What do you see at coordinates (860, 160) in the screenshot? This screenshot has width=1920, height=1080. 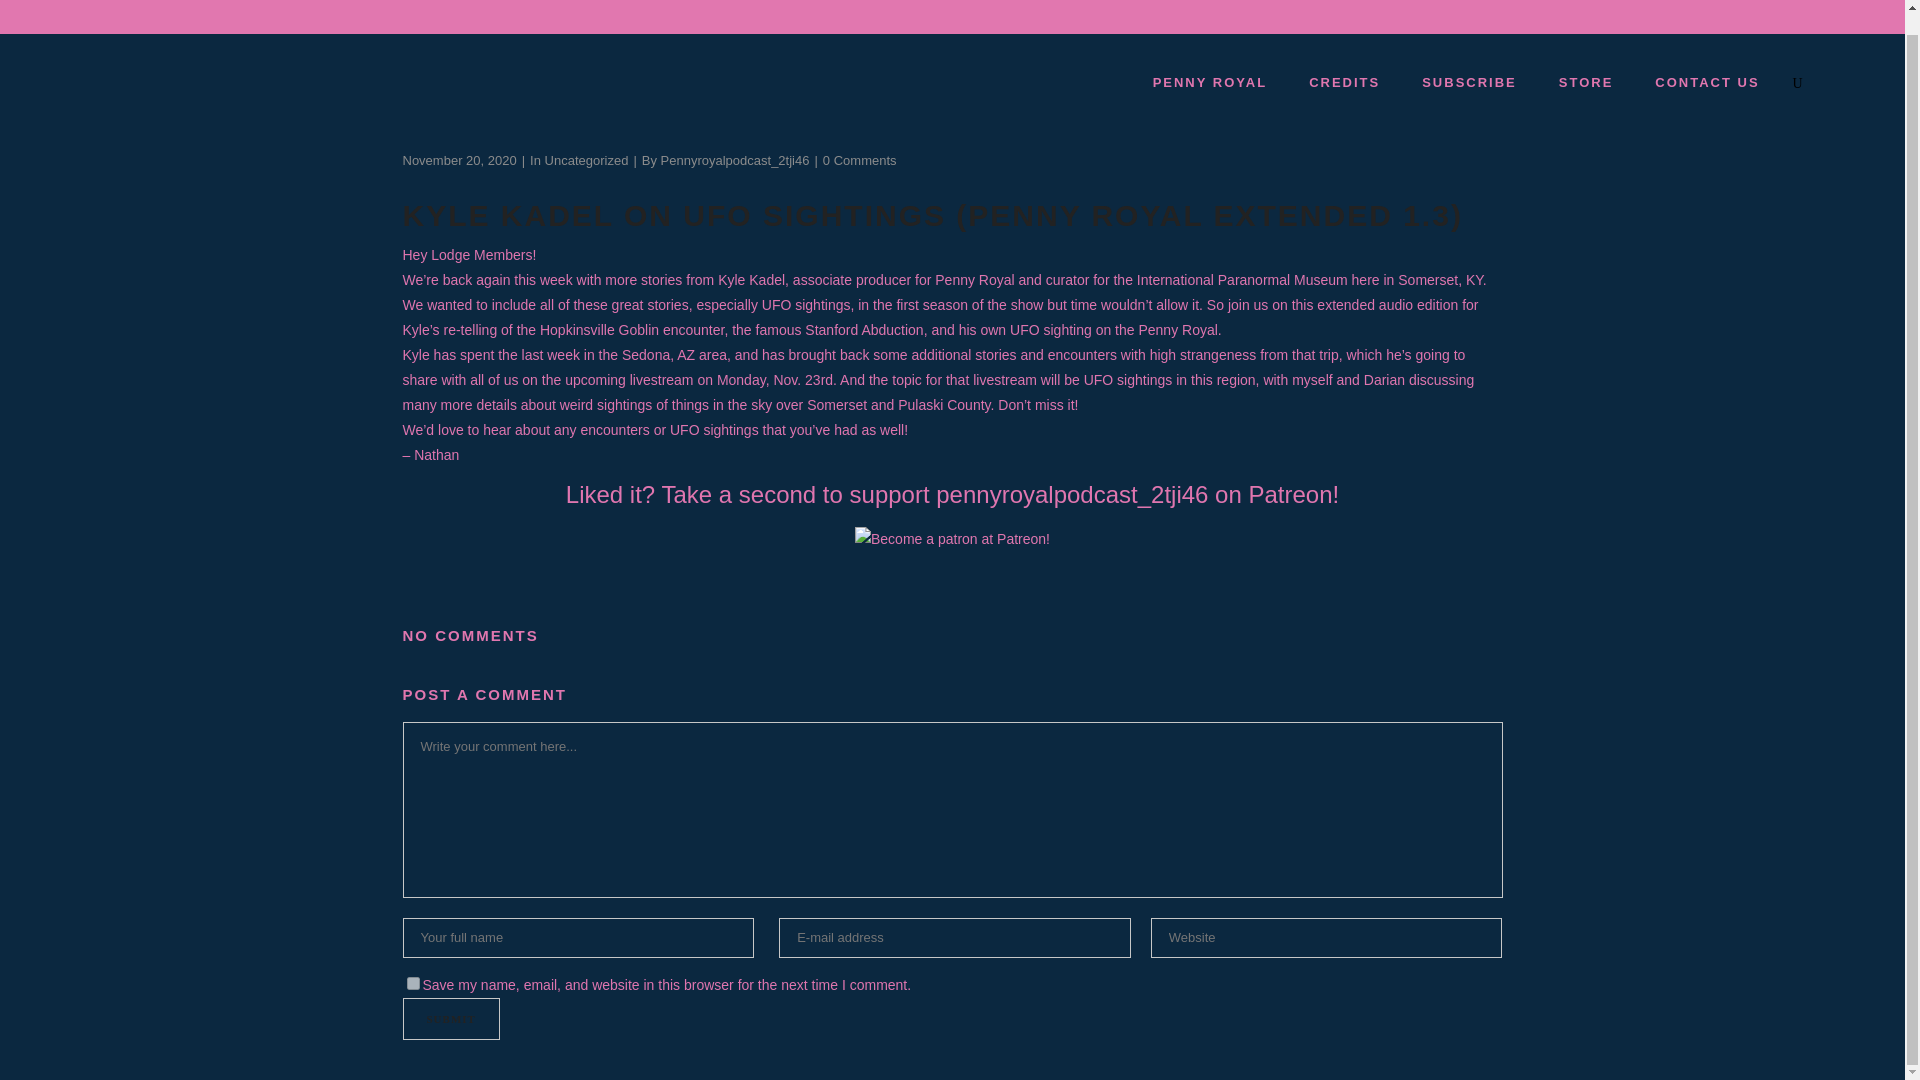 I see `0 Comments` at bounding box center [860, 160].